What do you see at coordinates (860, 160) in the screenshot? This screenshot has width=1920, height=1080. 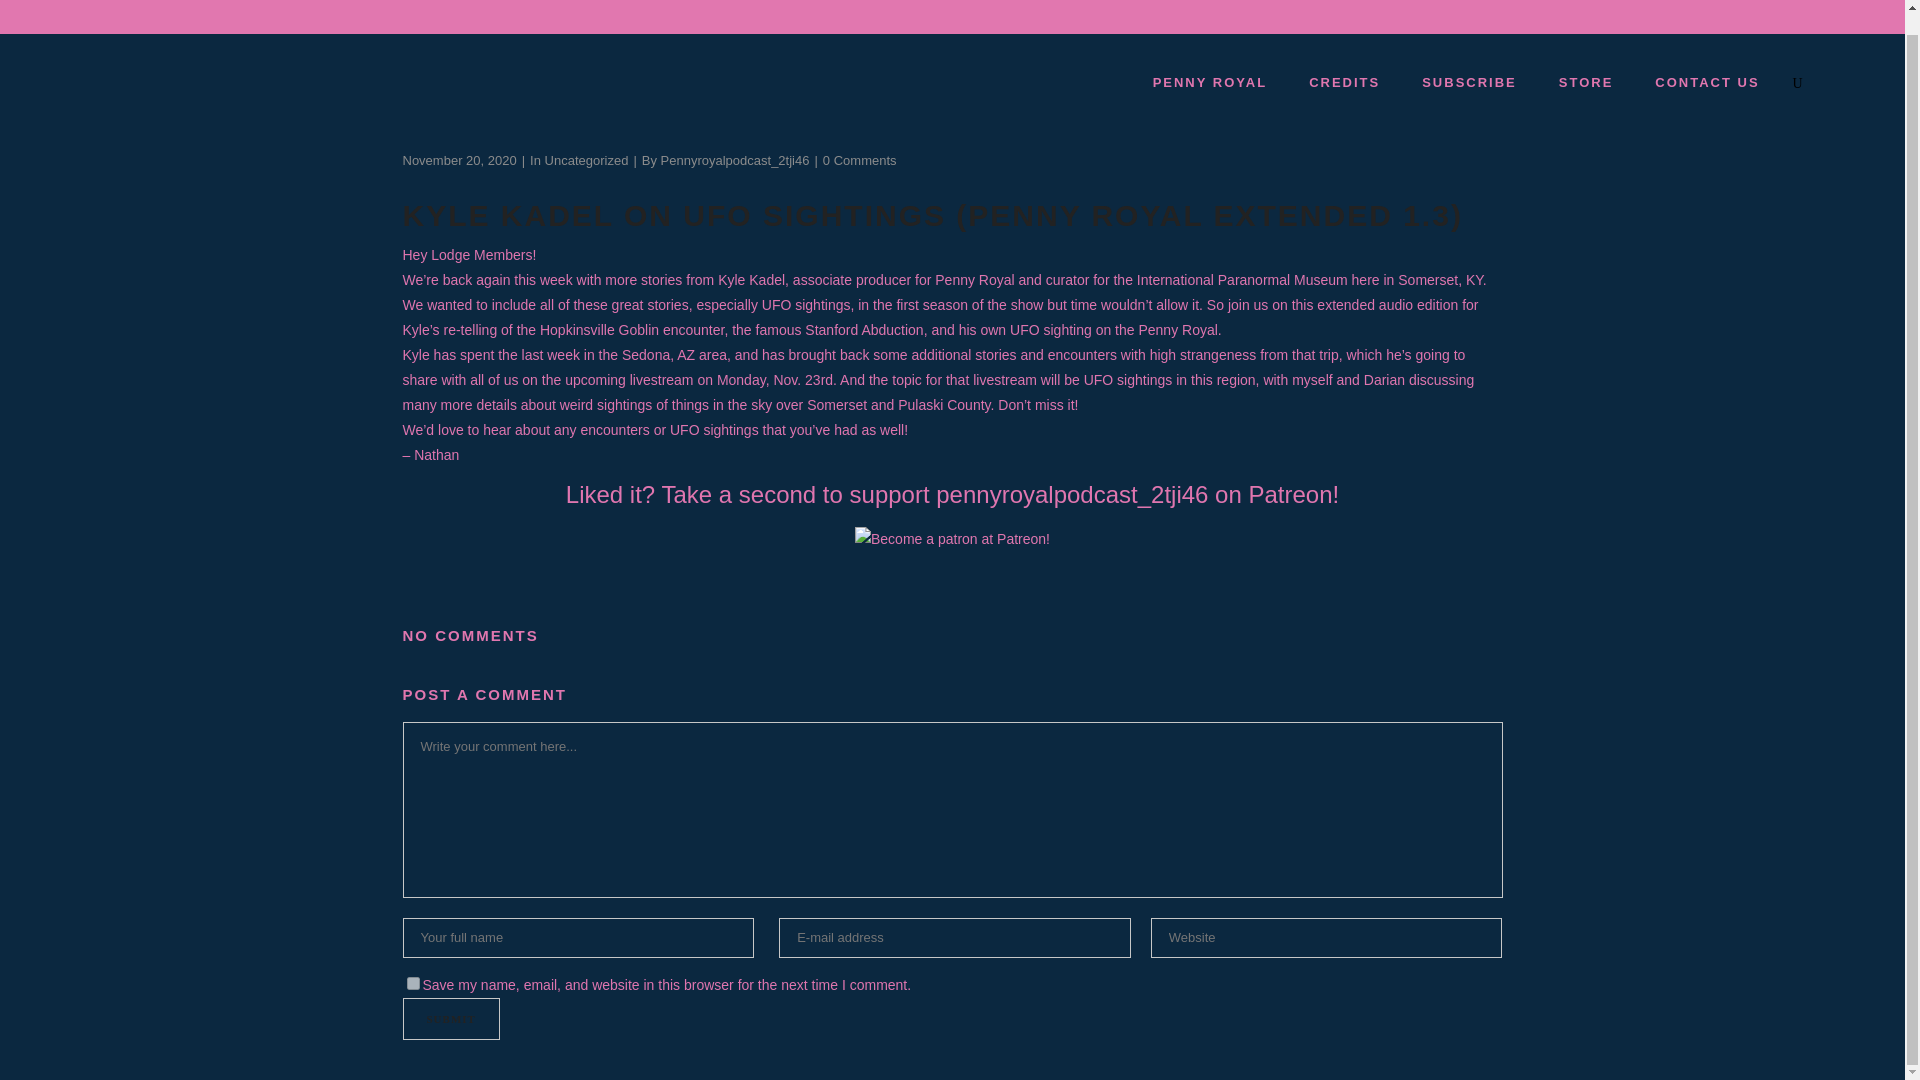 I see `0 Comments` at bounding box center [860, 160].